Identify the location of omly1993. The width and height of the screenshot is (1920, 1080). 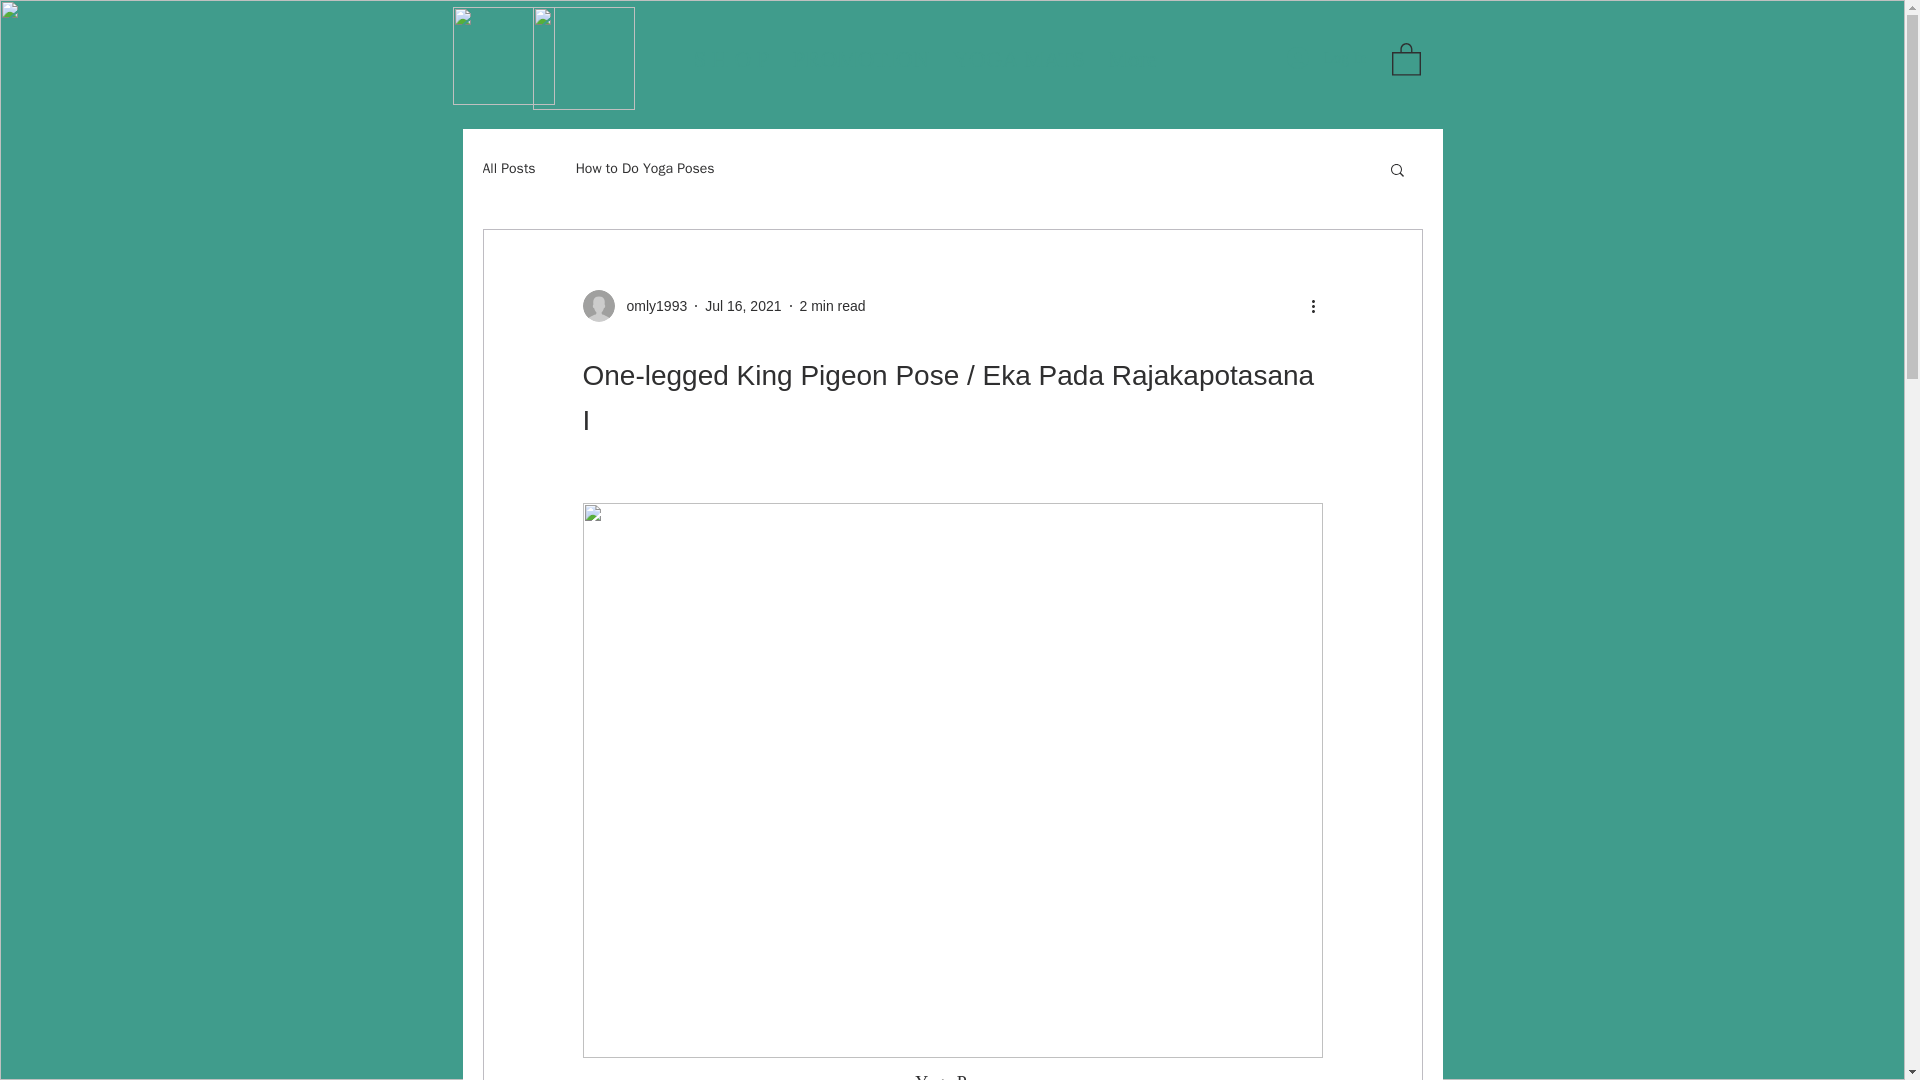
(634, 306).